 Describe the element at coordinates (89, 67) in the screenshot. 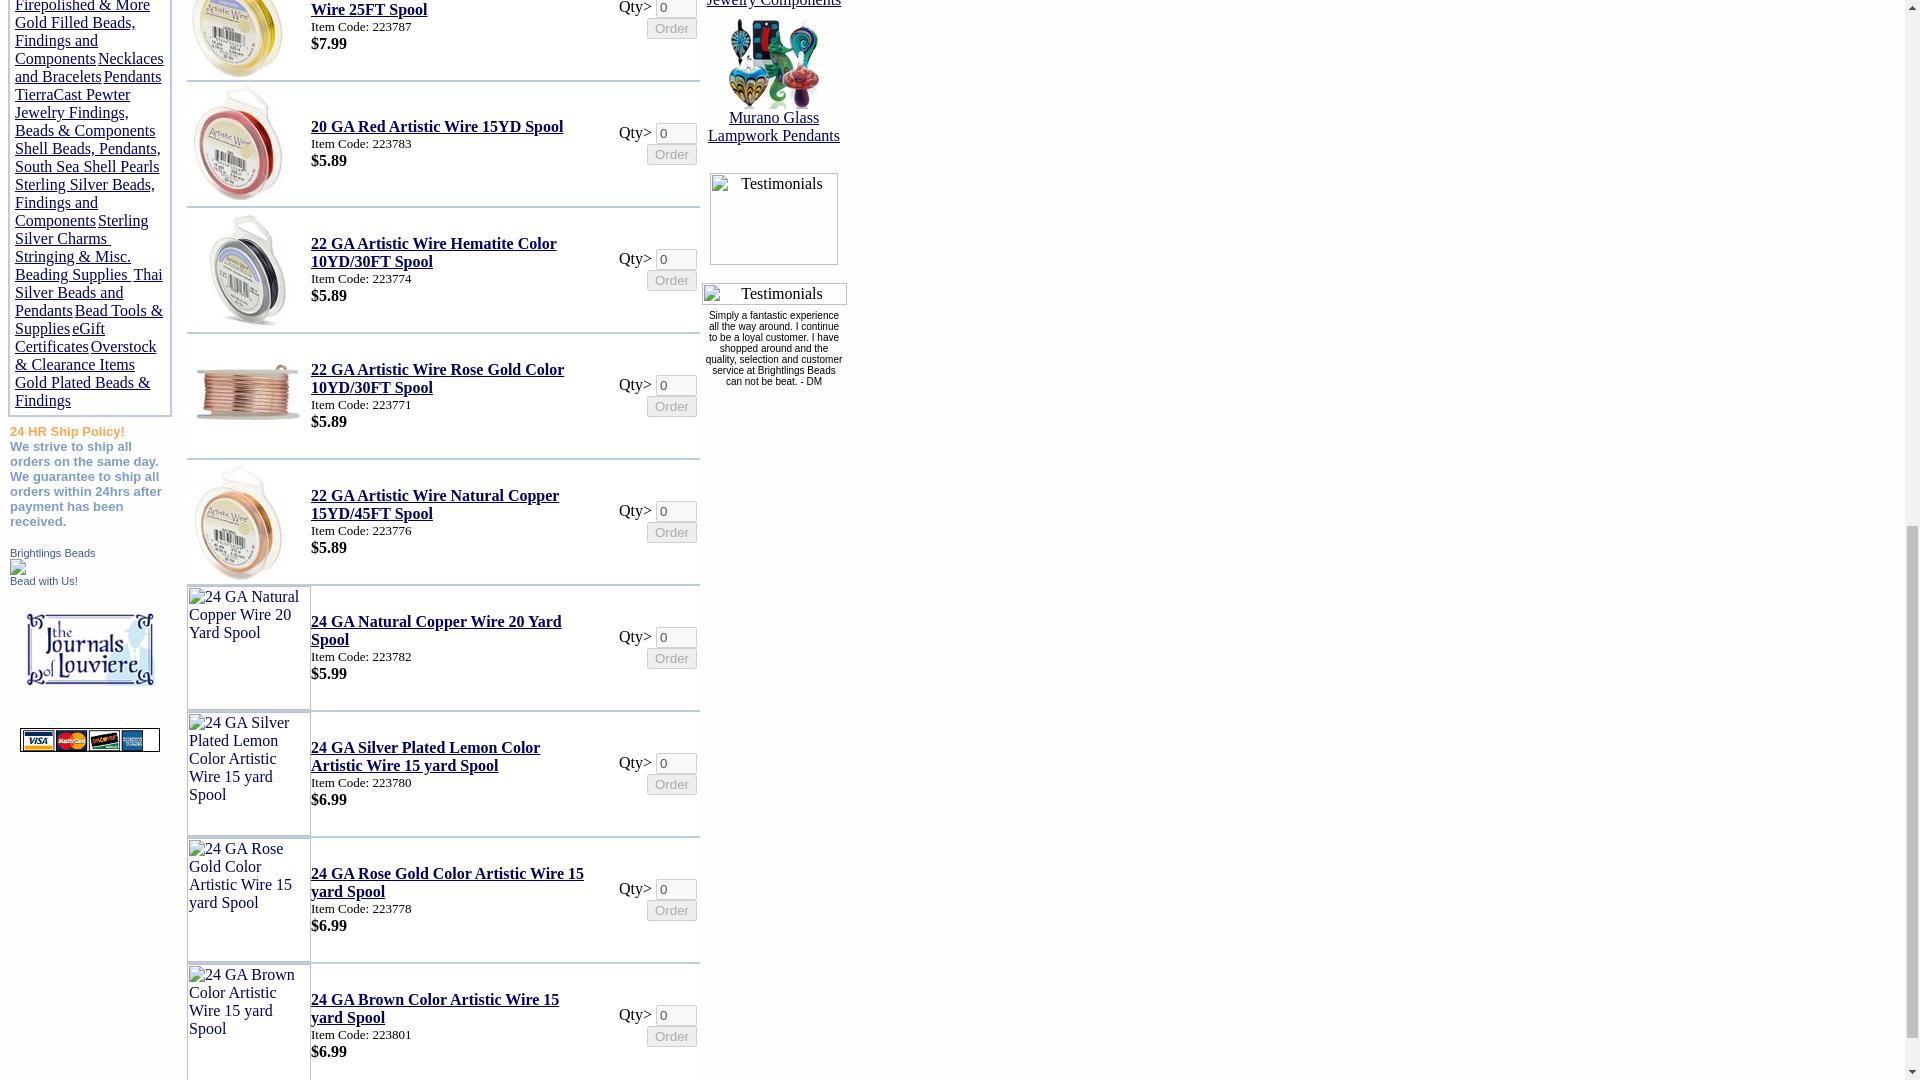

I see `Necklaces and Bracelets` at that location.